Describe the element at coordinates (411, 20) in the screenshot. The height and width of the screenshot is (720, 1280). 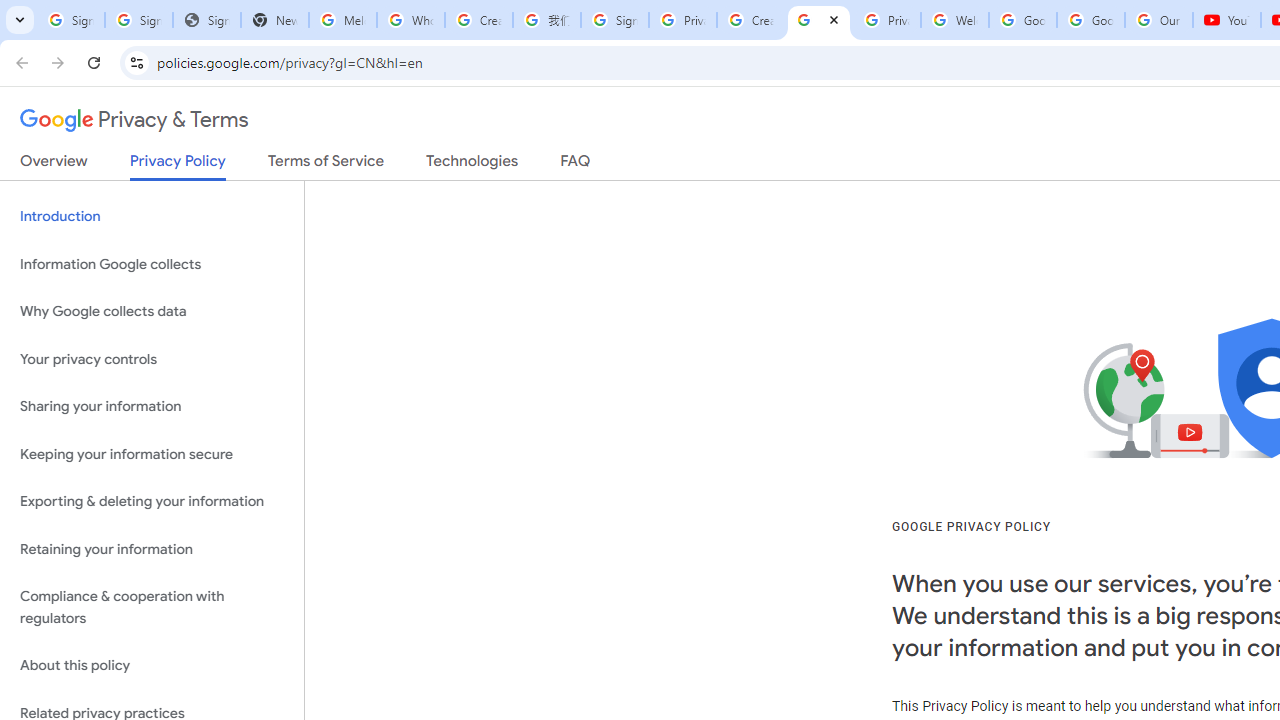
I see `Who is my administrator? - Google Account Help` at that location.